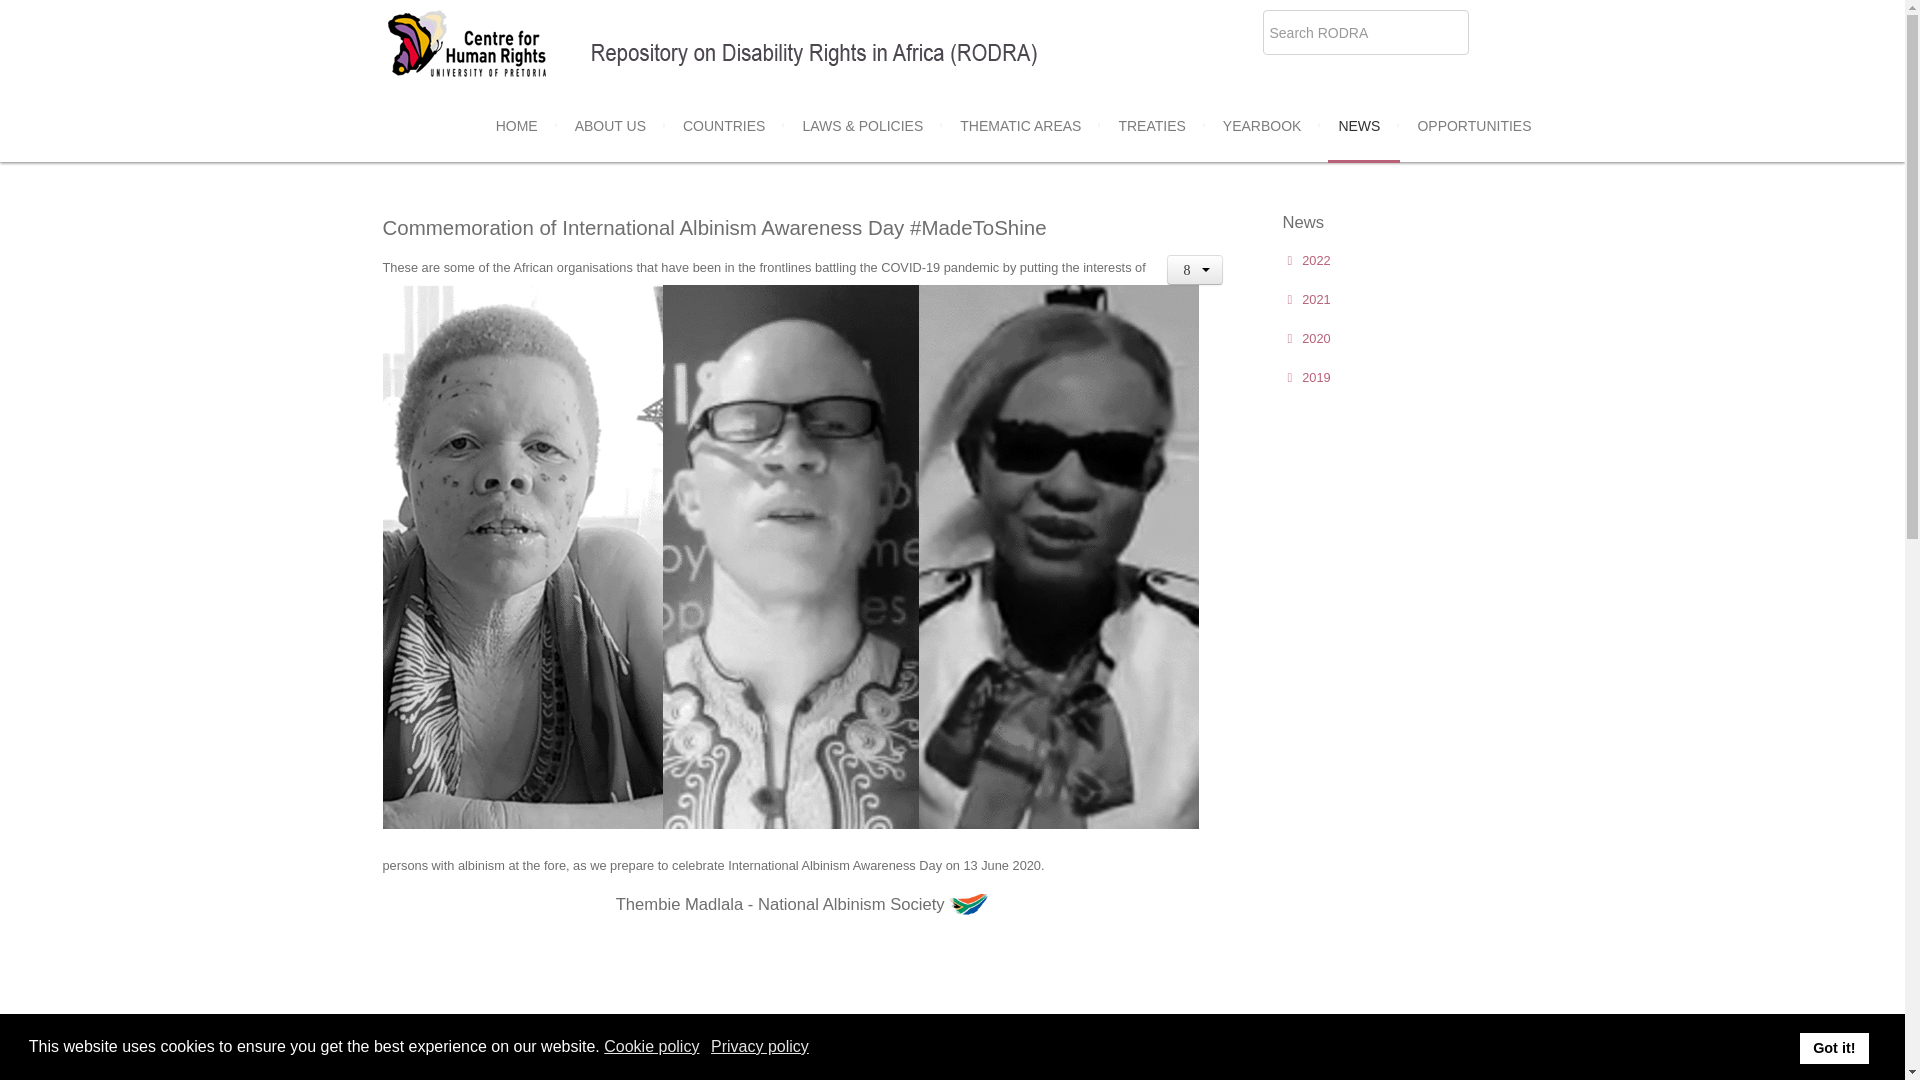 This screenshot has height=1080, width=1920. Describe the element at coordinates (1778, 1064) in the screenshot. I see ` - Dyslexic font - ` at that location.